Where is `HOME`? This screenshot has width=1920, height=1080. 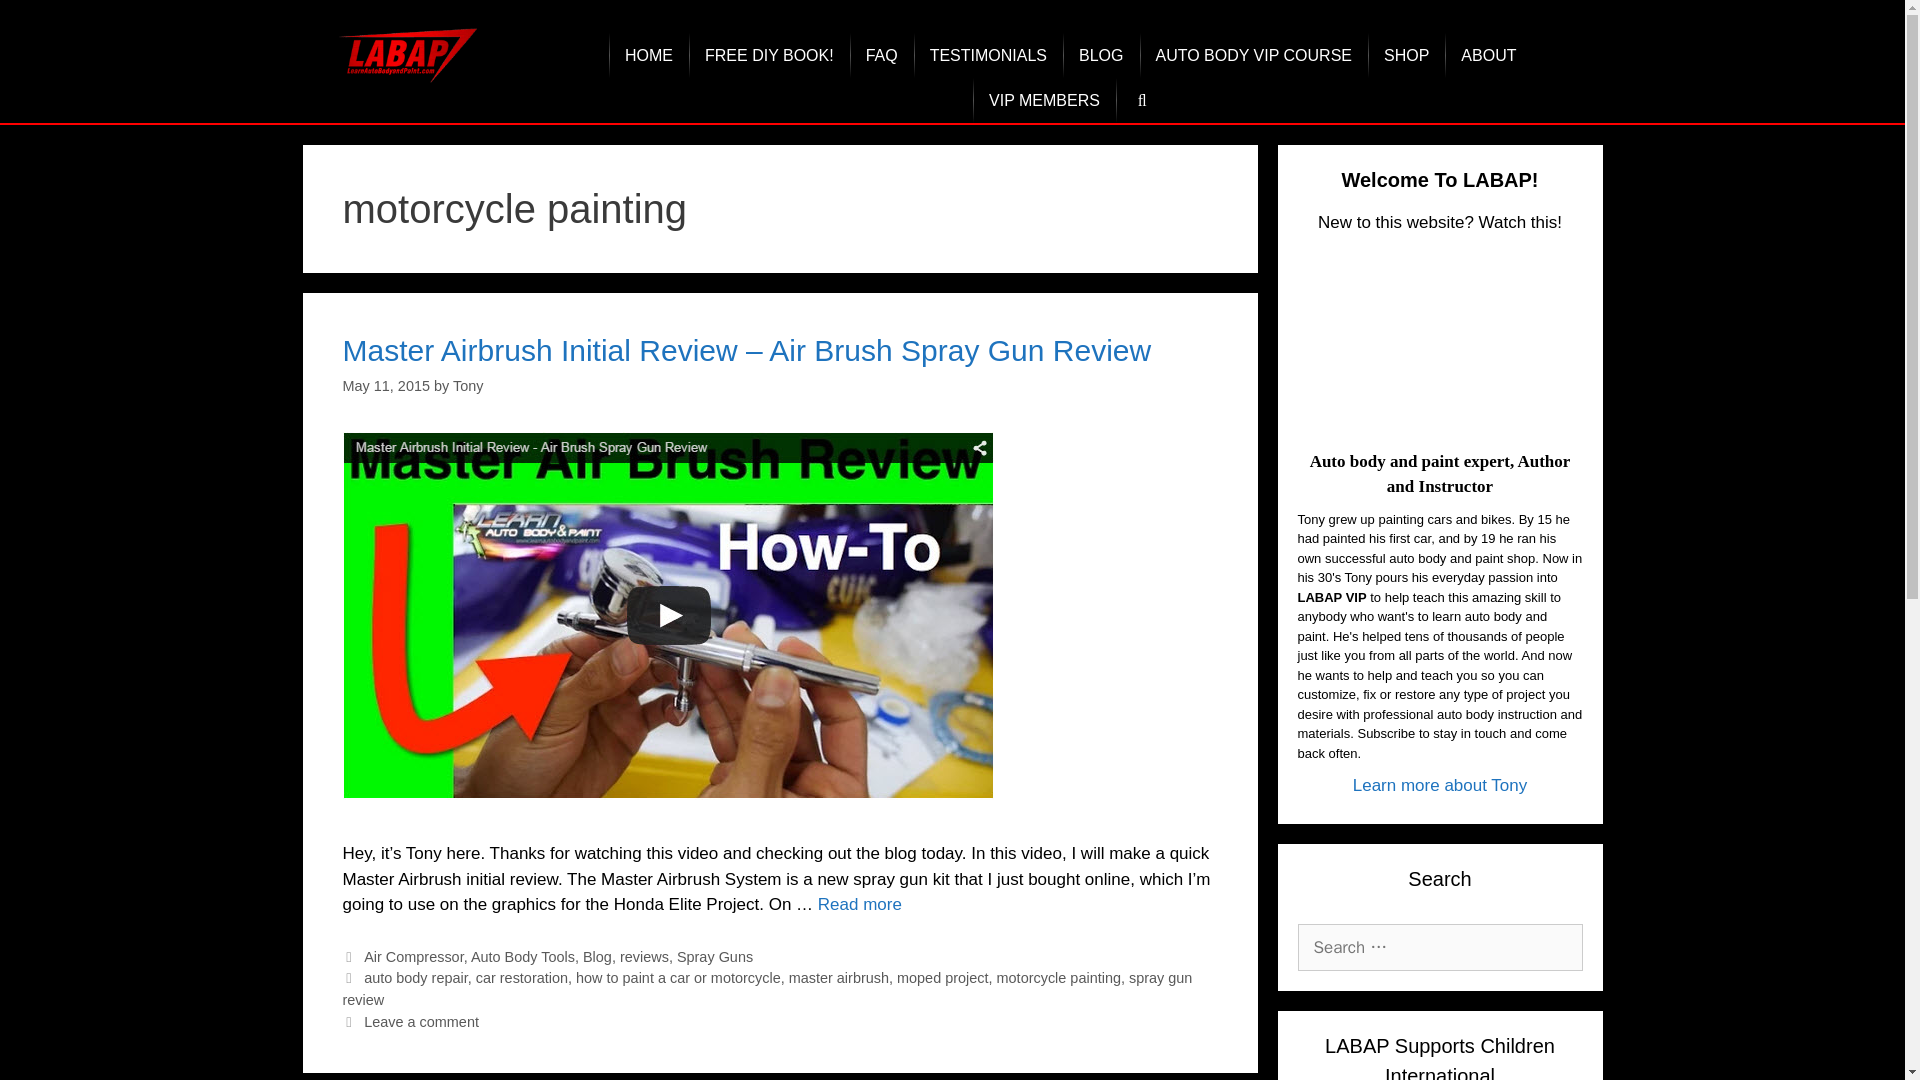
HOME is located at coordinates (648, 55).